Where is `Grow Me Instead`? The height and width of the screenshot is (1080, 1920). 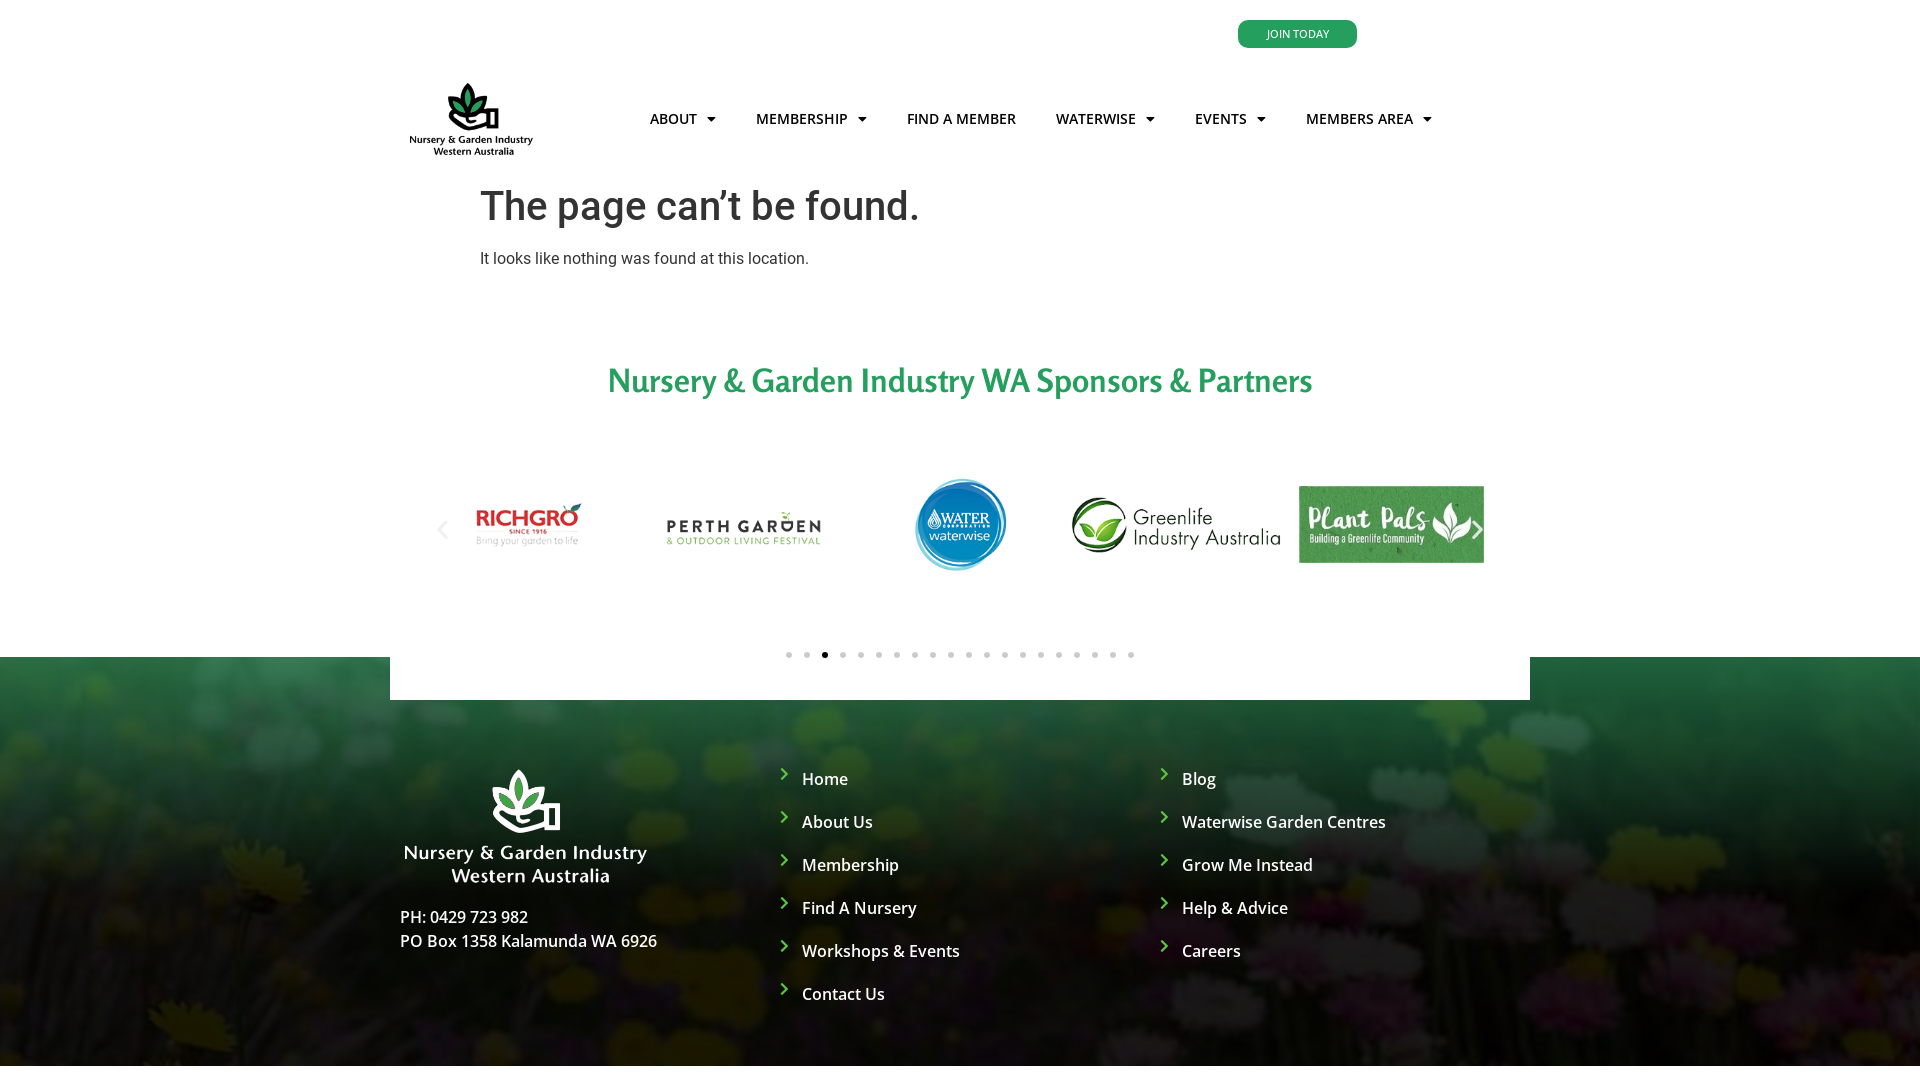
Grow Me Instead is located at coordinates (1340, 865).